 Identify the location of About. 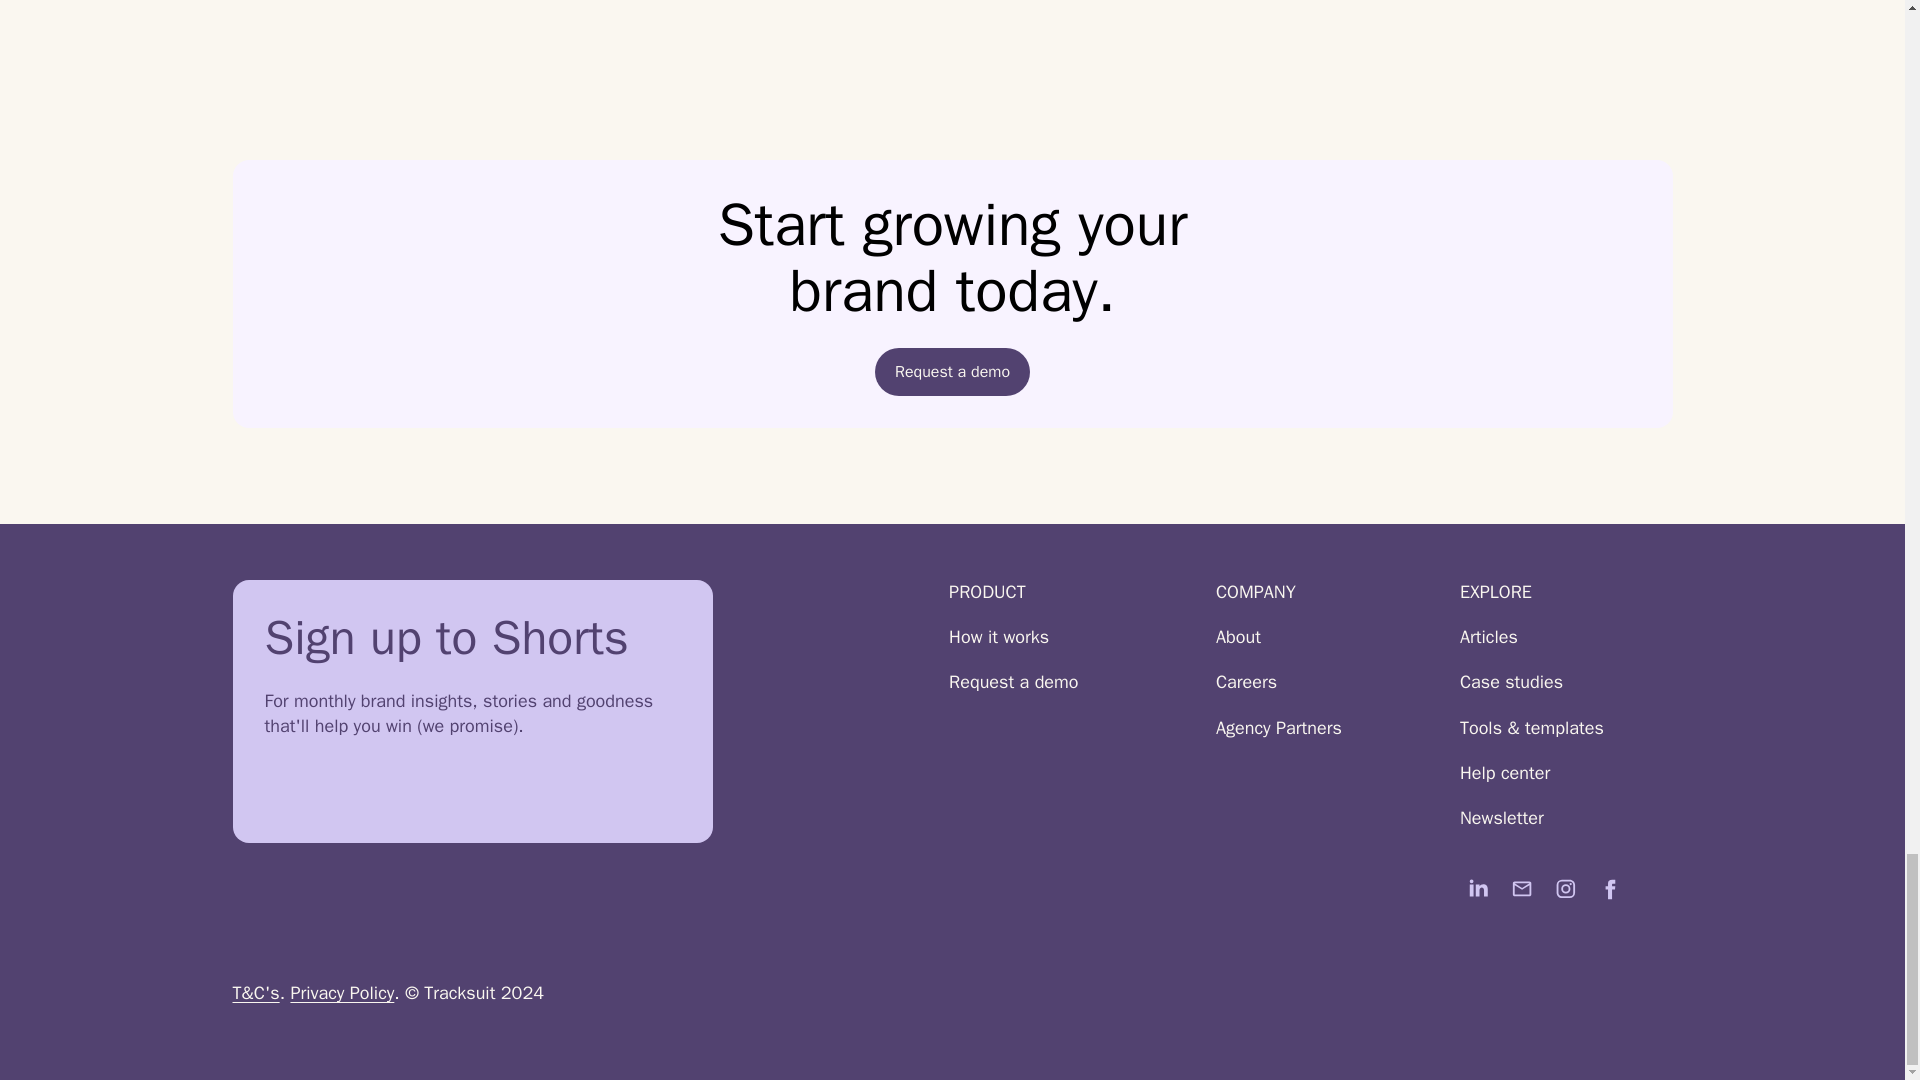
(1278, 638).